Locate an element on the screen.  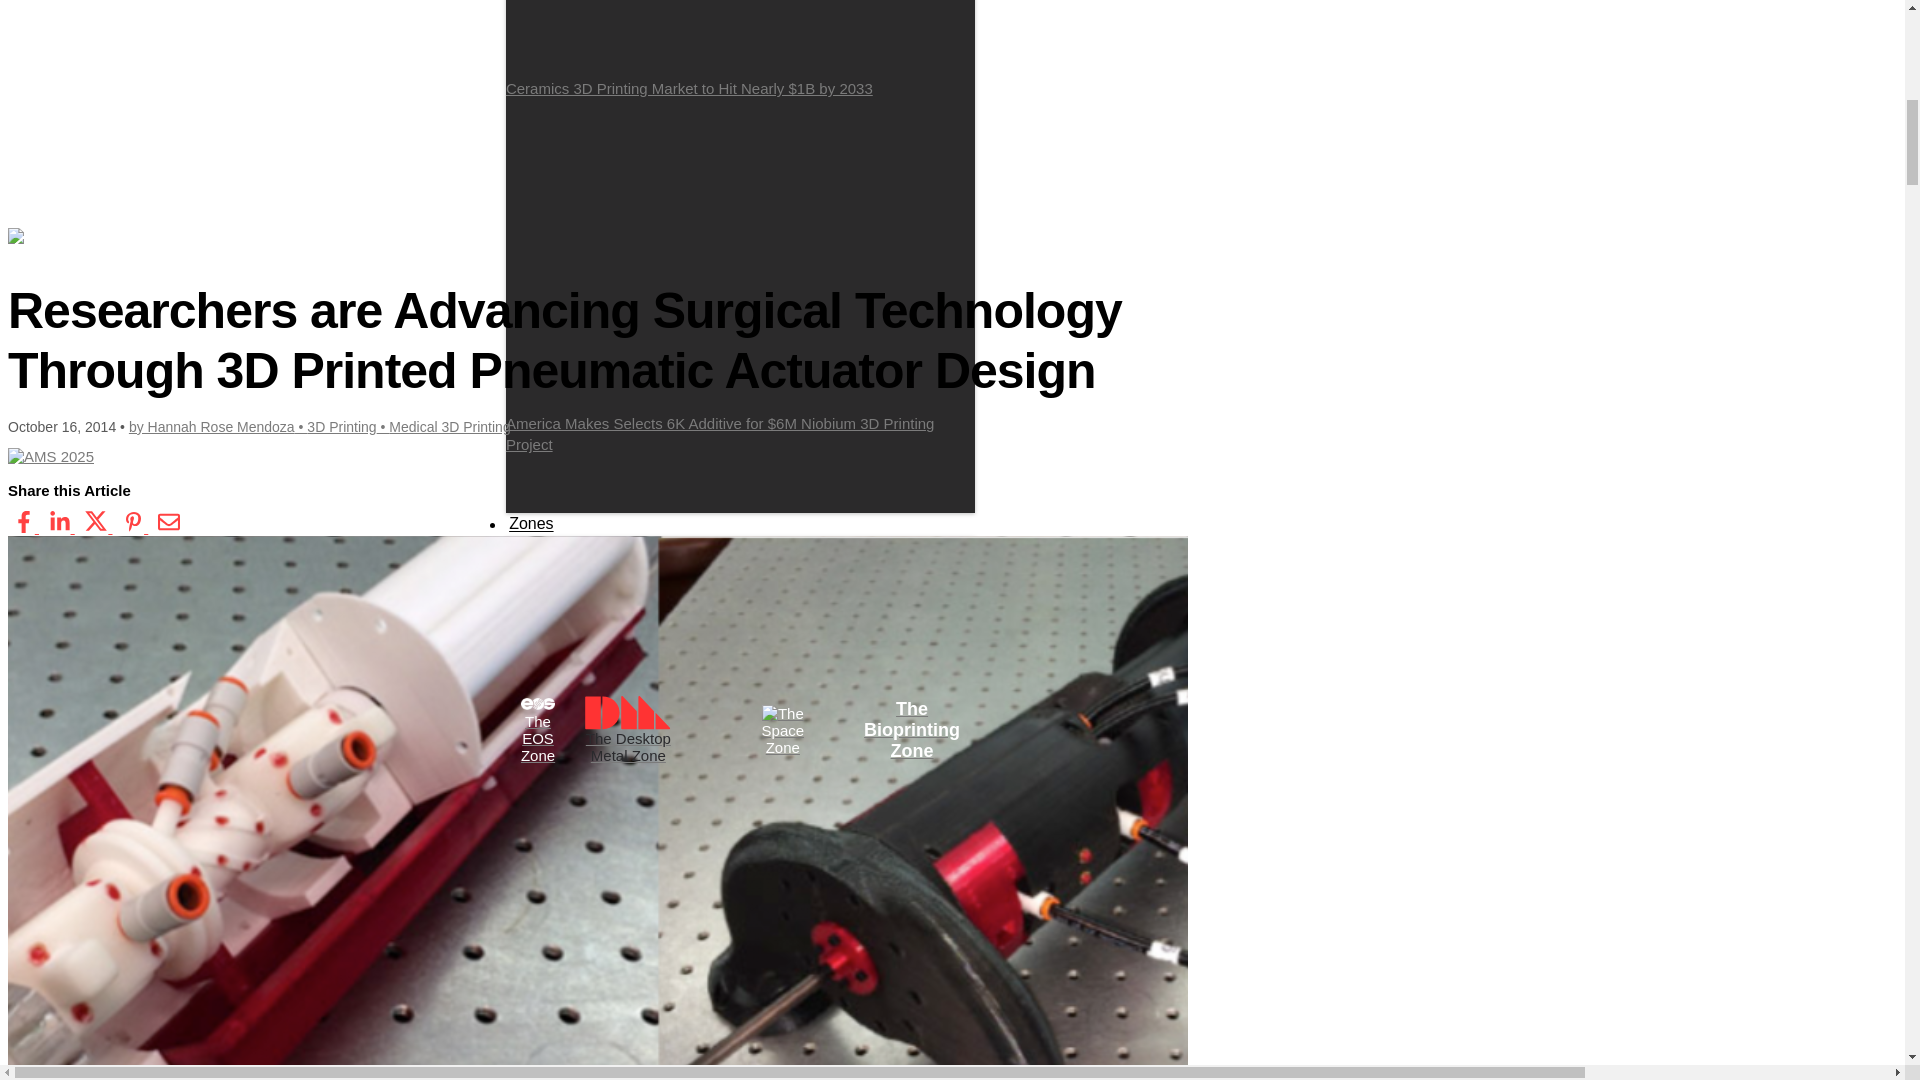
Bioprinting Zone is located at coordinates (650, 619).